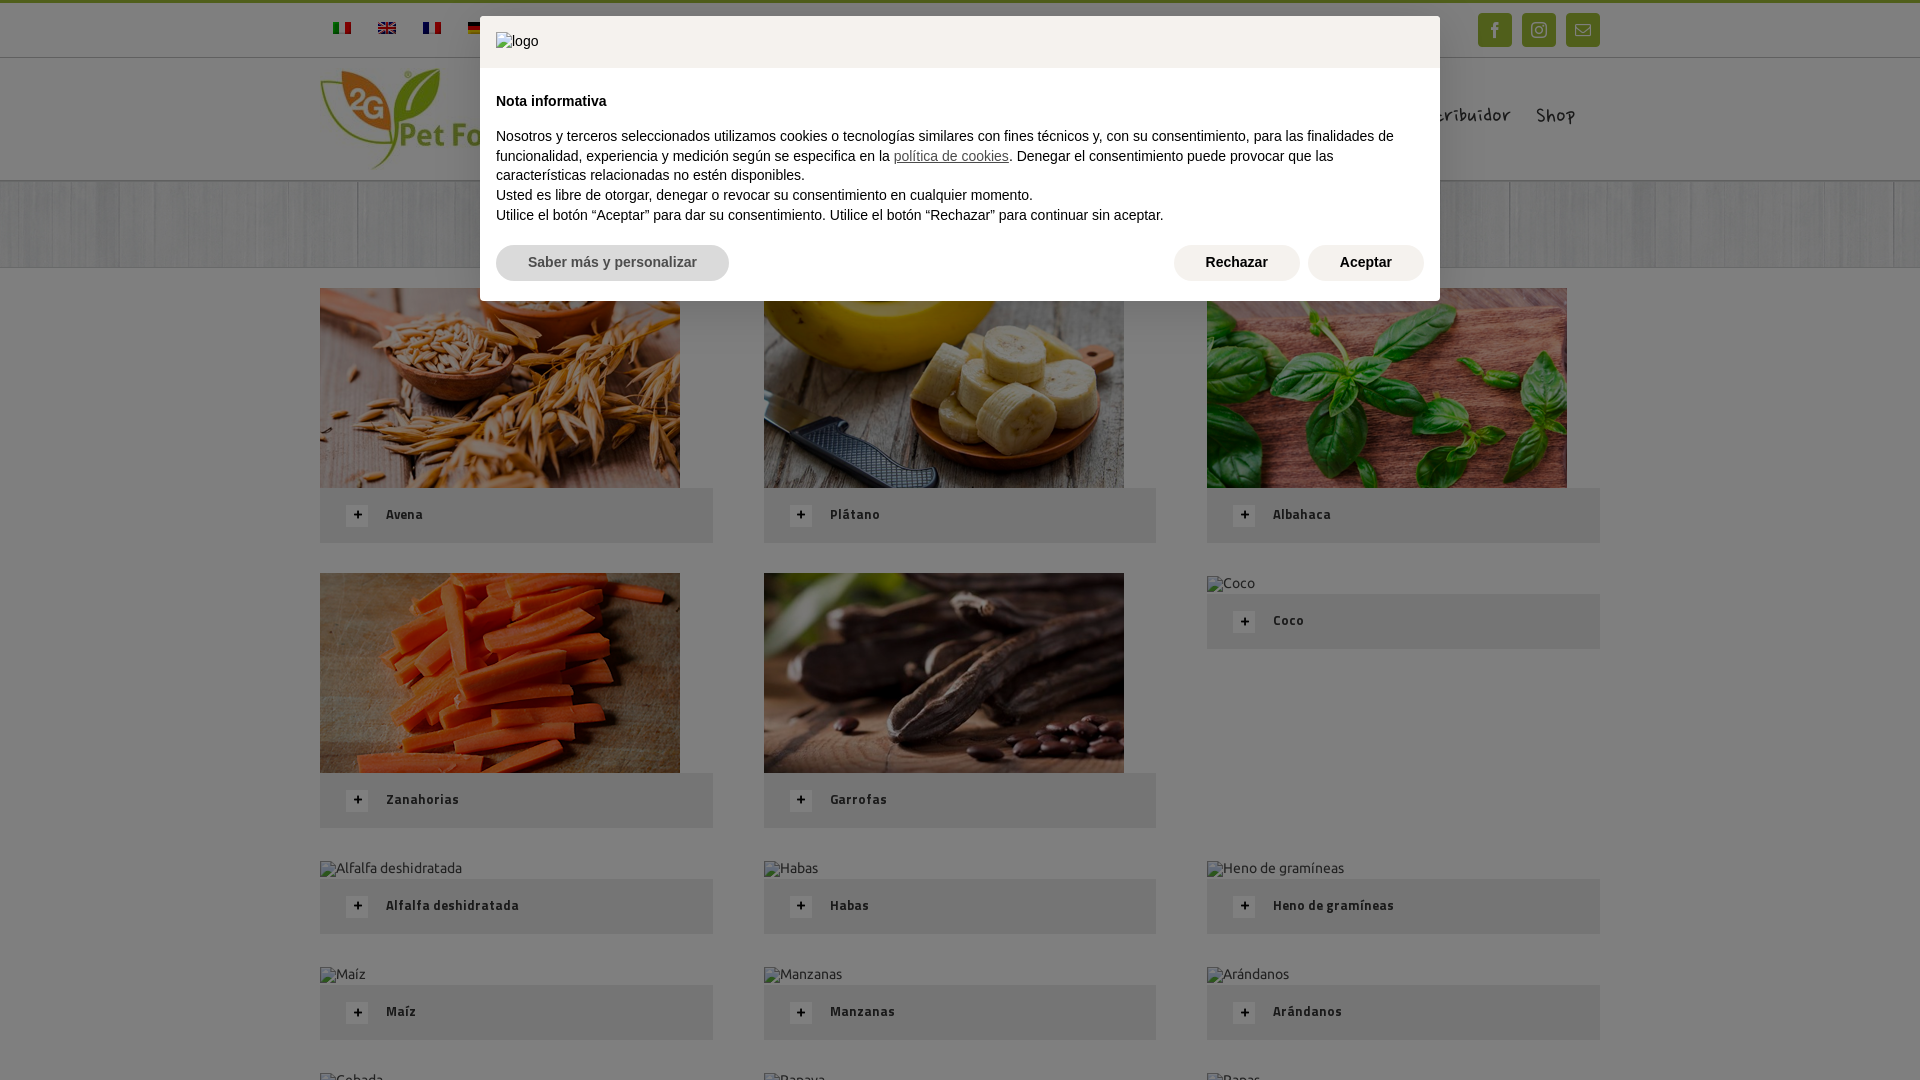  I want to click on Avena, so click(516, 516).